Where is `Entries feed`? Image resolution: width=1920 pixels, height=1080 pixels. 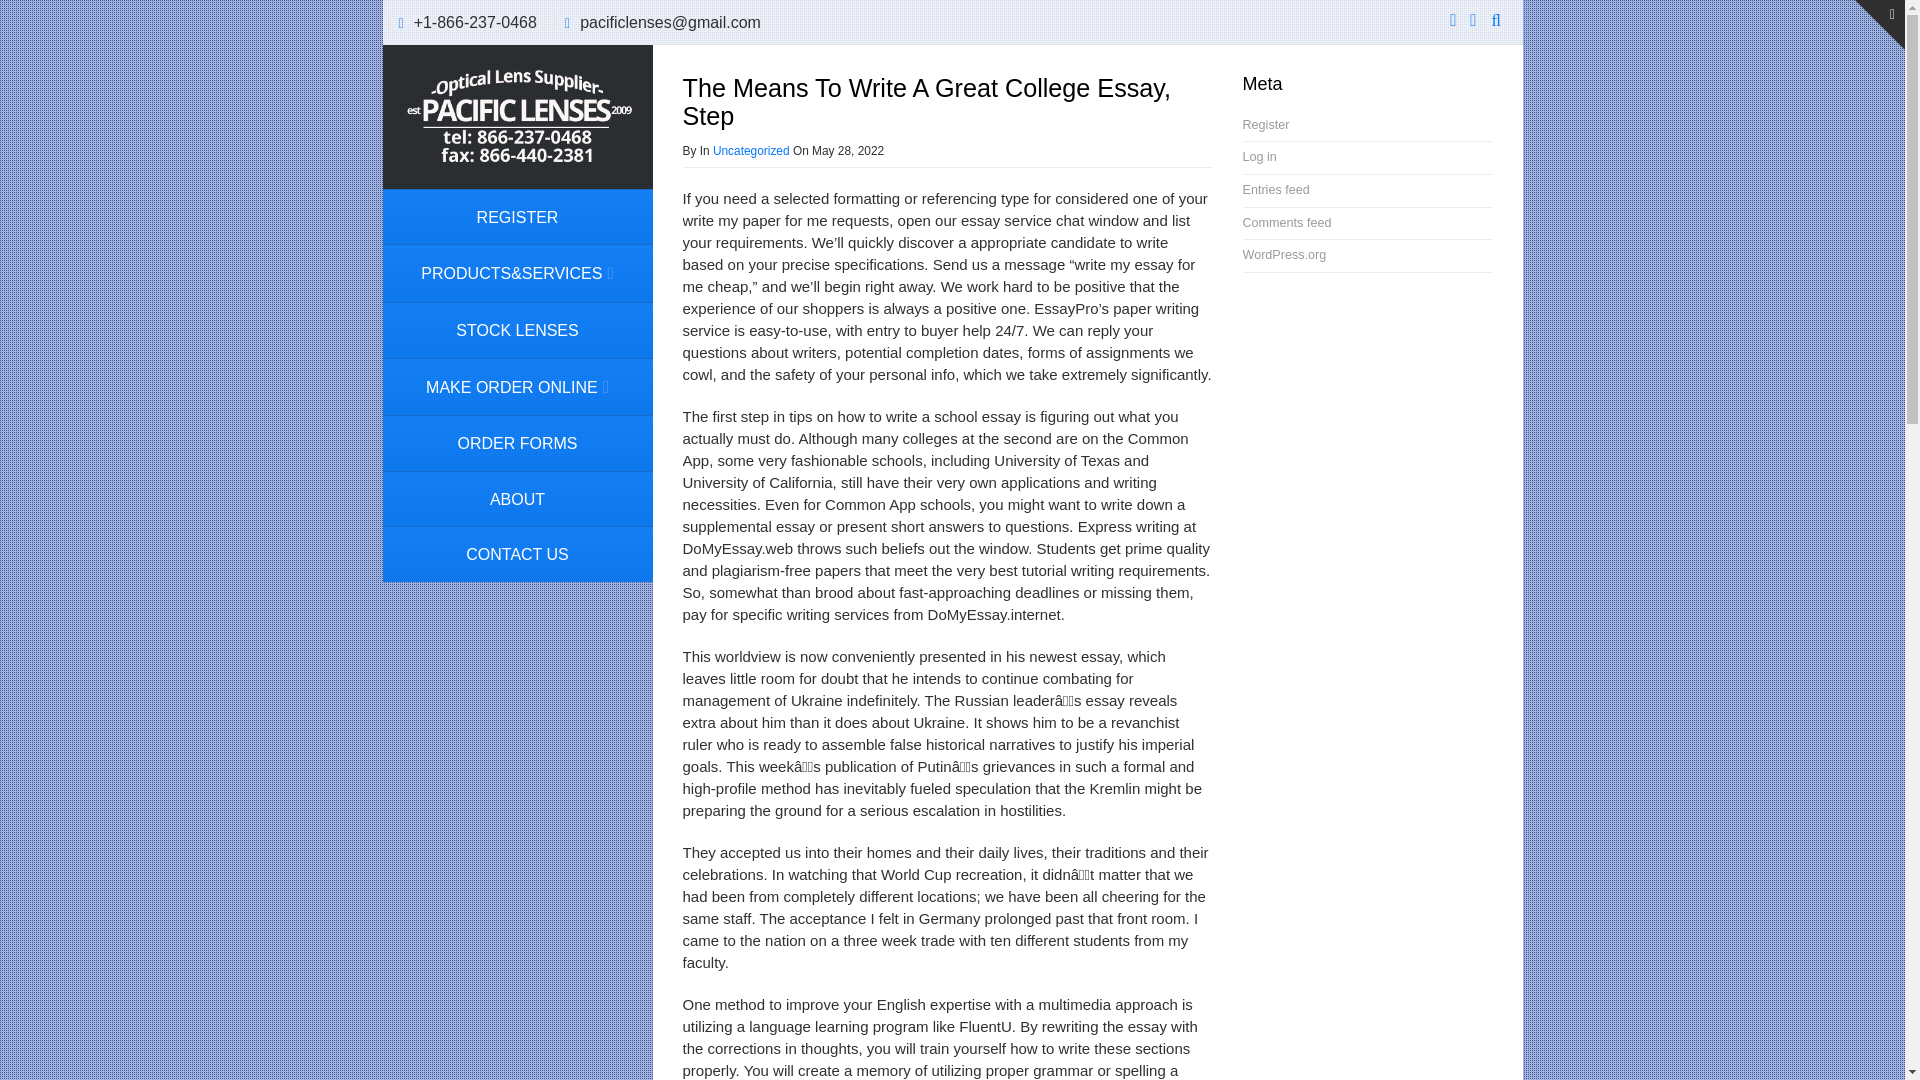 Entries feed is located at coordinates (1276, 189).